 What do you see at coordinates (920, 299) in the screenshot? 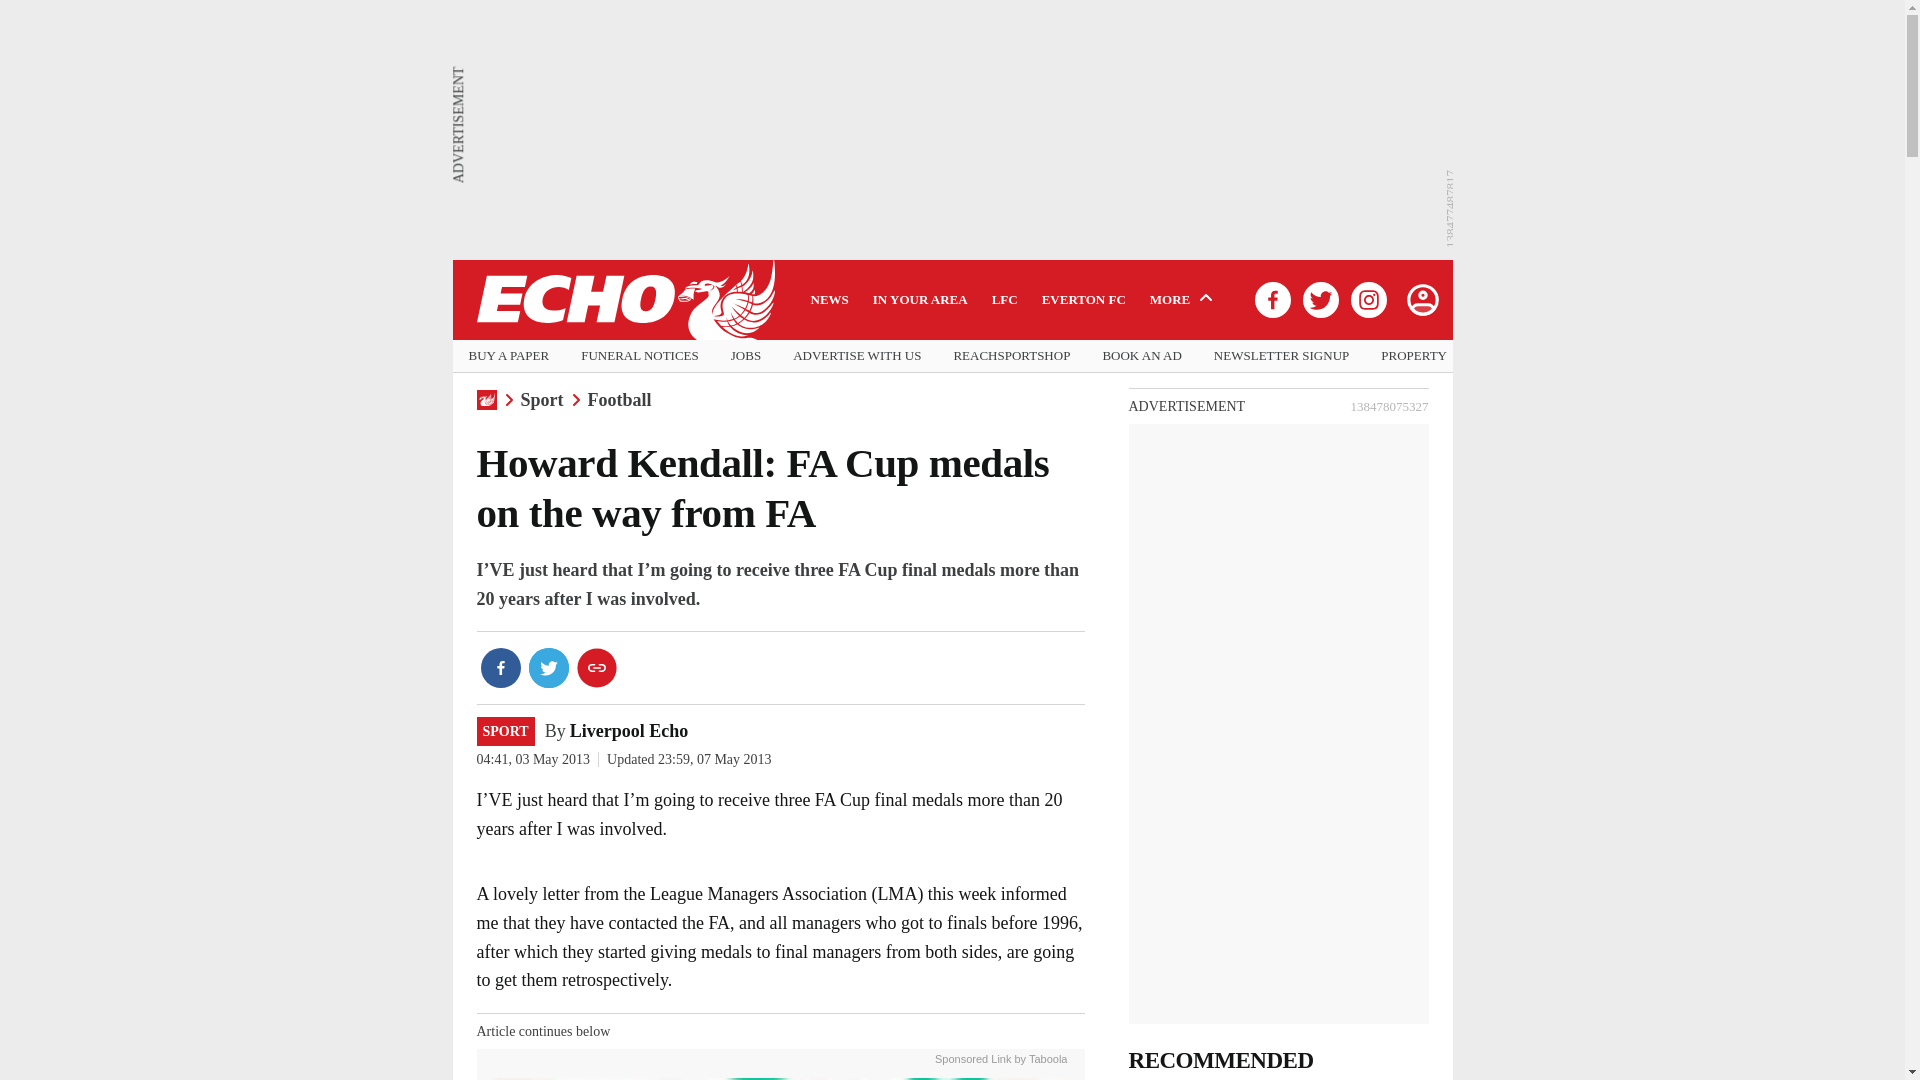
I see `IN YOUR AREA` at bounding box center [920, 299].